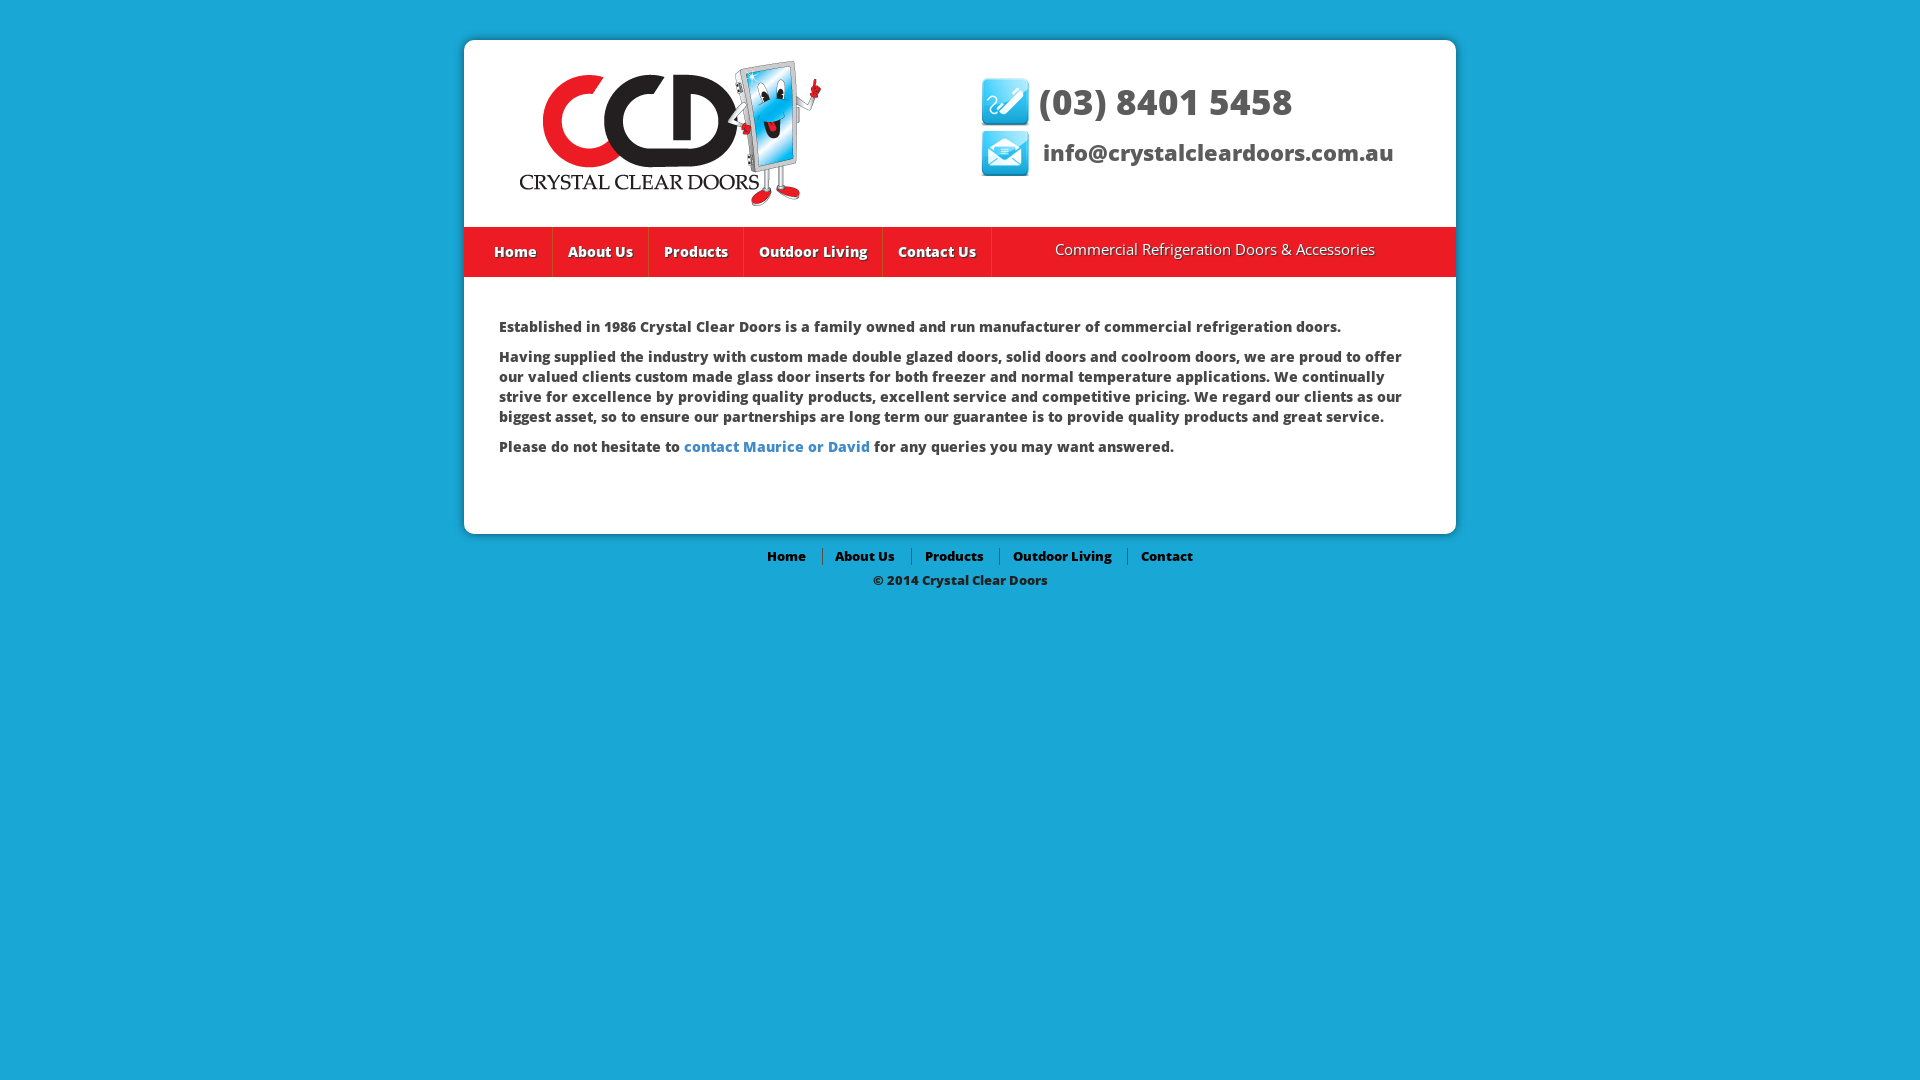  Describe the element at coordinates (516, 252) in the screenshot. I see `Home` at that location.